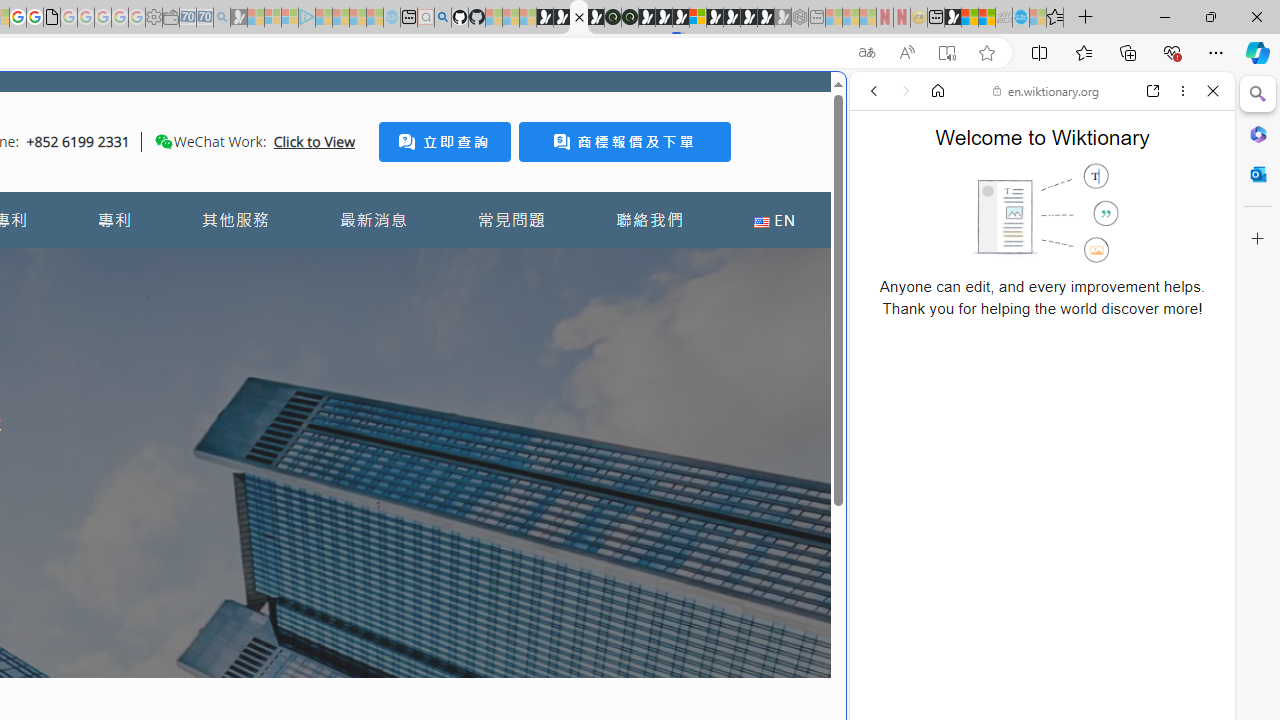 Image resolution: width=1280 pixels, height=720 pixels. Describe the element at coordinates (1190, 230) in the screenshot. I see `Class: b_serphb` at that location.